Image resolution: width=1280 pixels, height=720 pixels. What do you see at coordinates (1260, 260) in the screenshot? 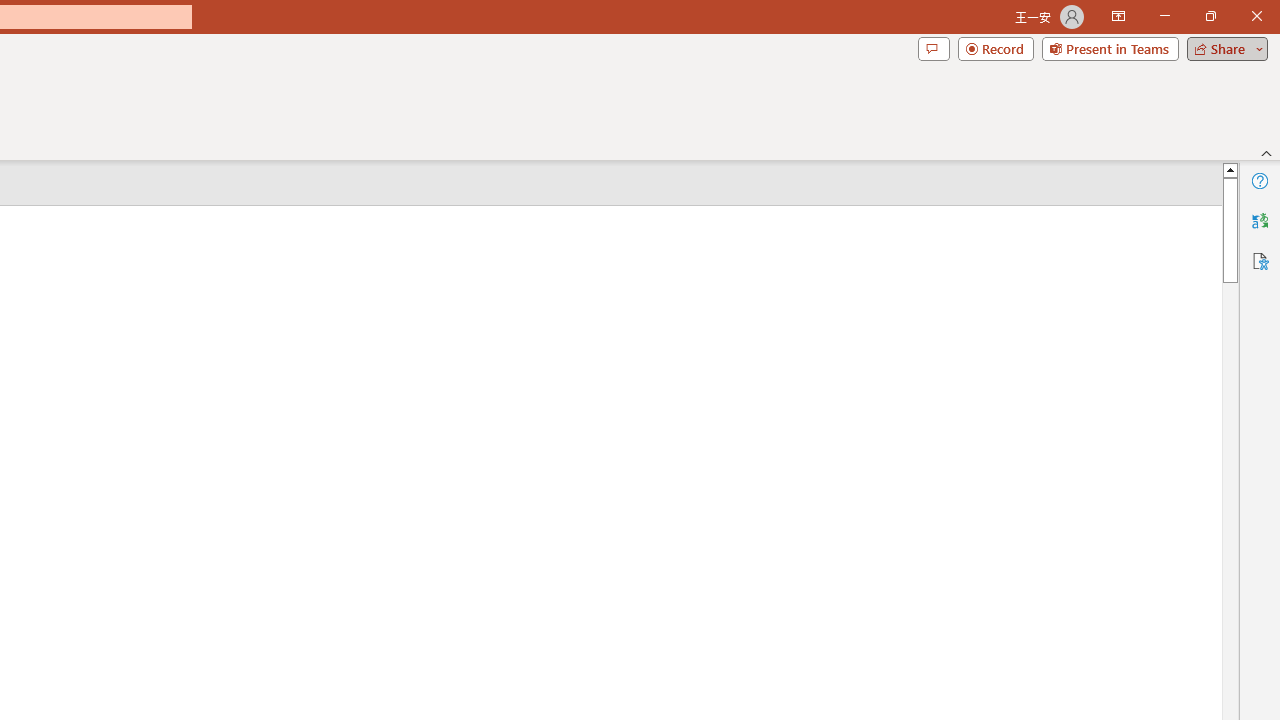
I see `Accessibility` at bounding box center [1260, 260].